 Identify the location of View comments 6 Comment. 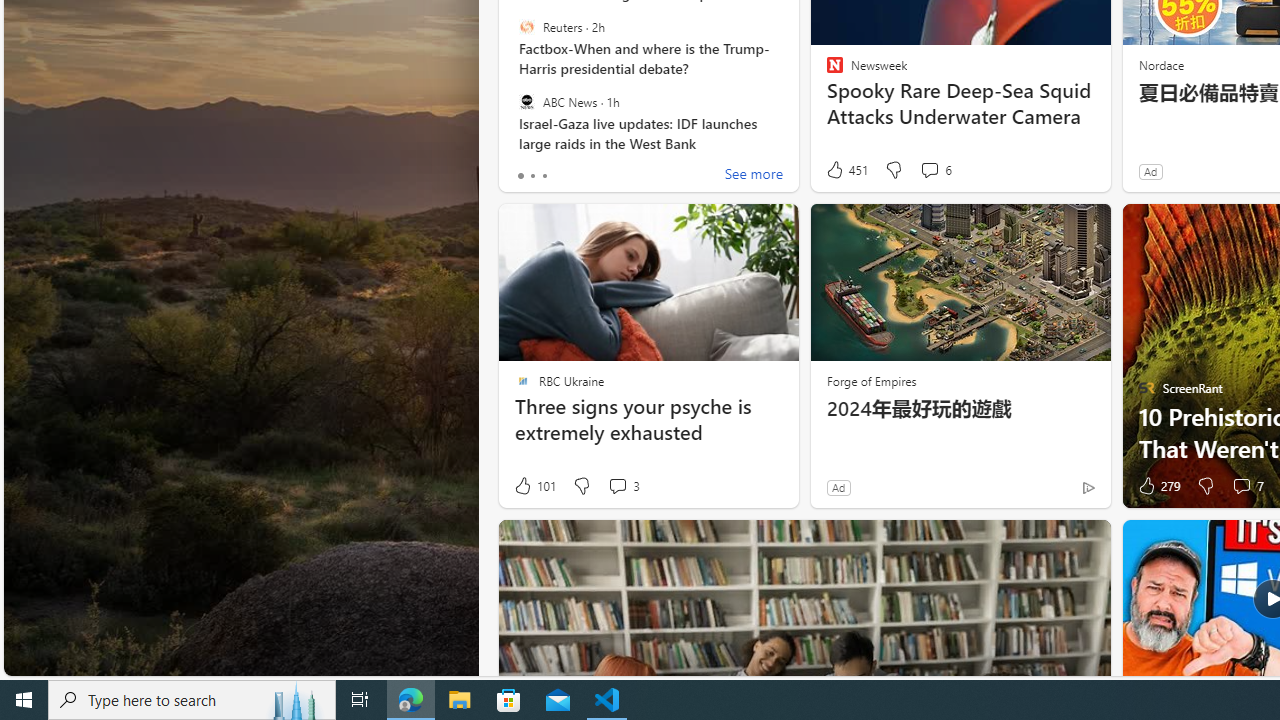
(929, 170).